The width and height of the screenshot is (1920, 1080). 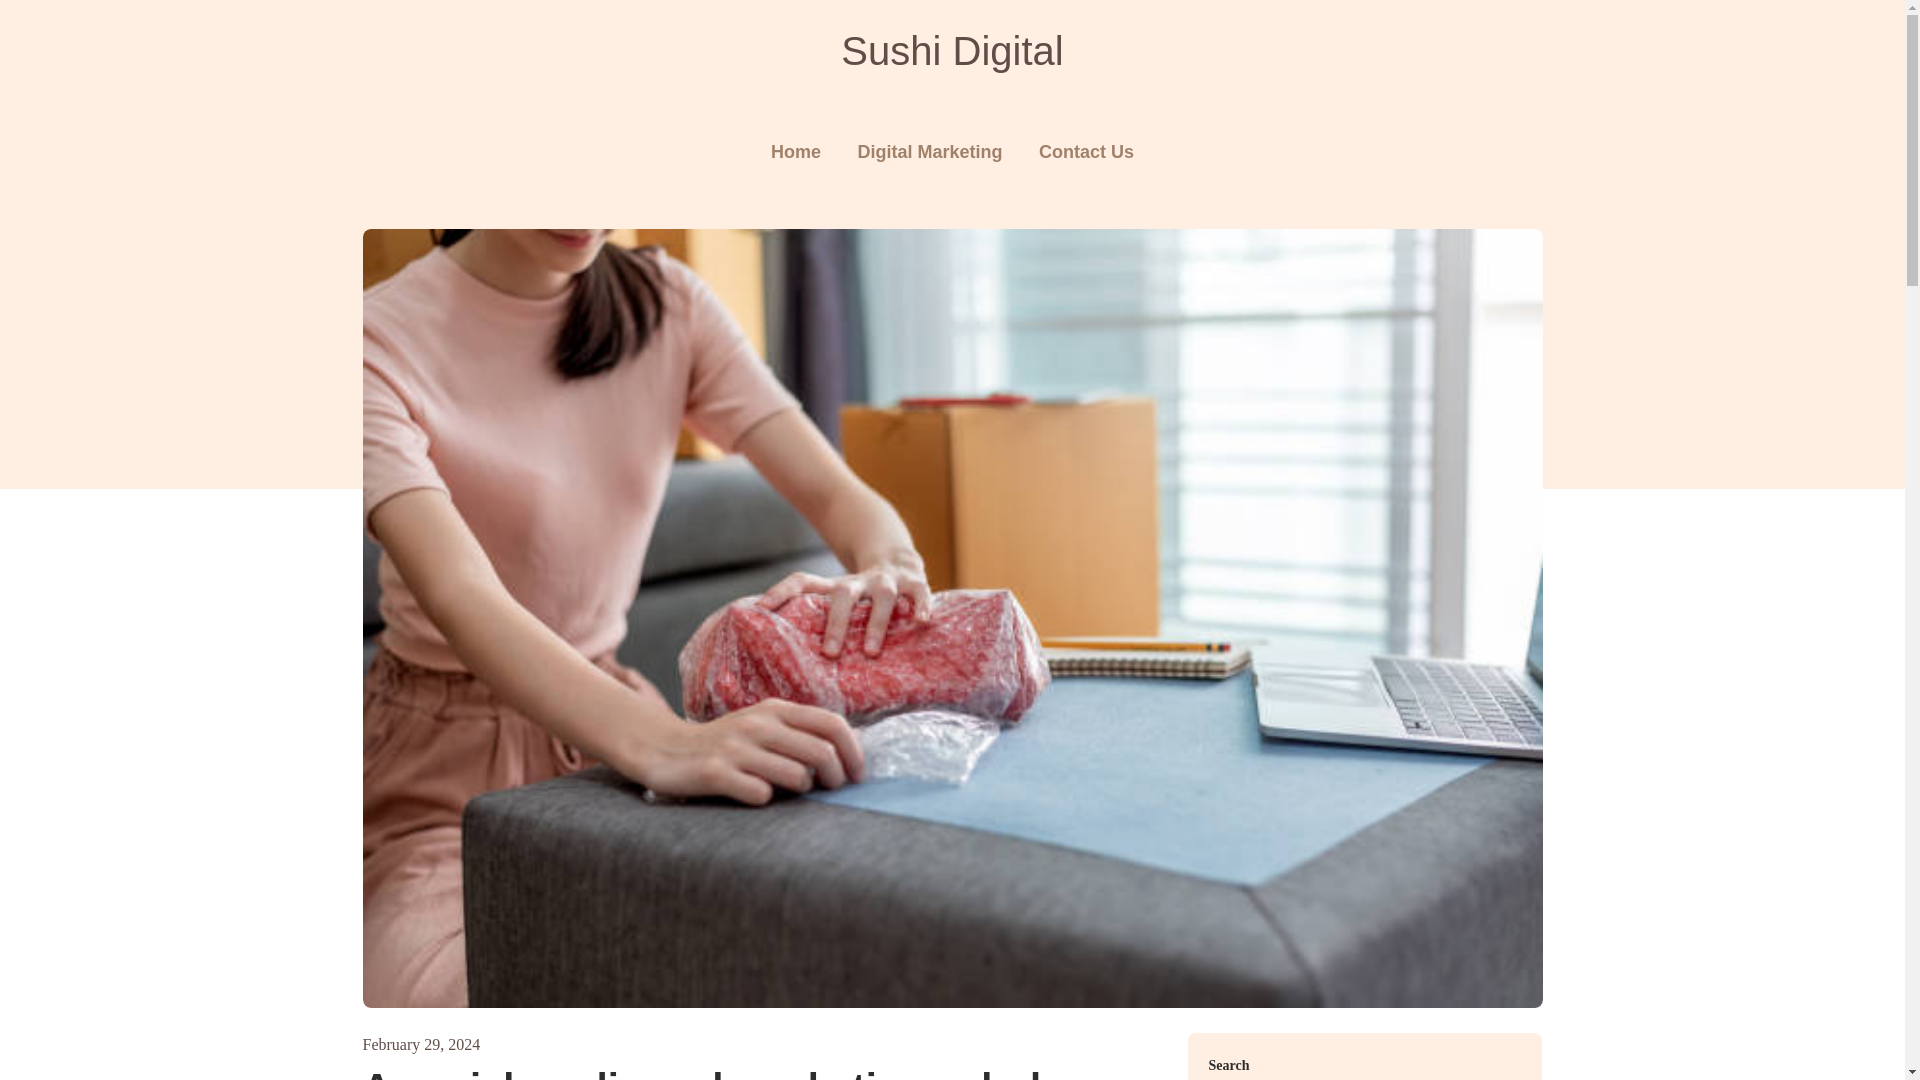 What do you see at coordinates (796, 152) in the screenshot?
I see `Home` at bounding box center [796, 152].